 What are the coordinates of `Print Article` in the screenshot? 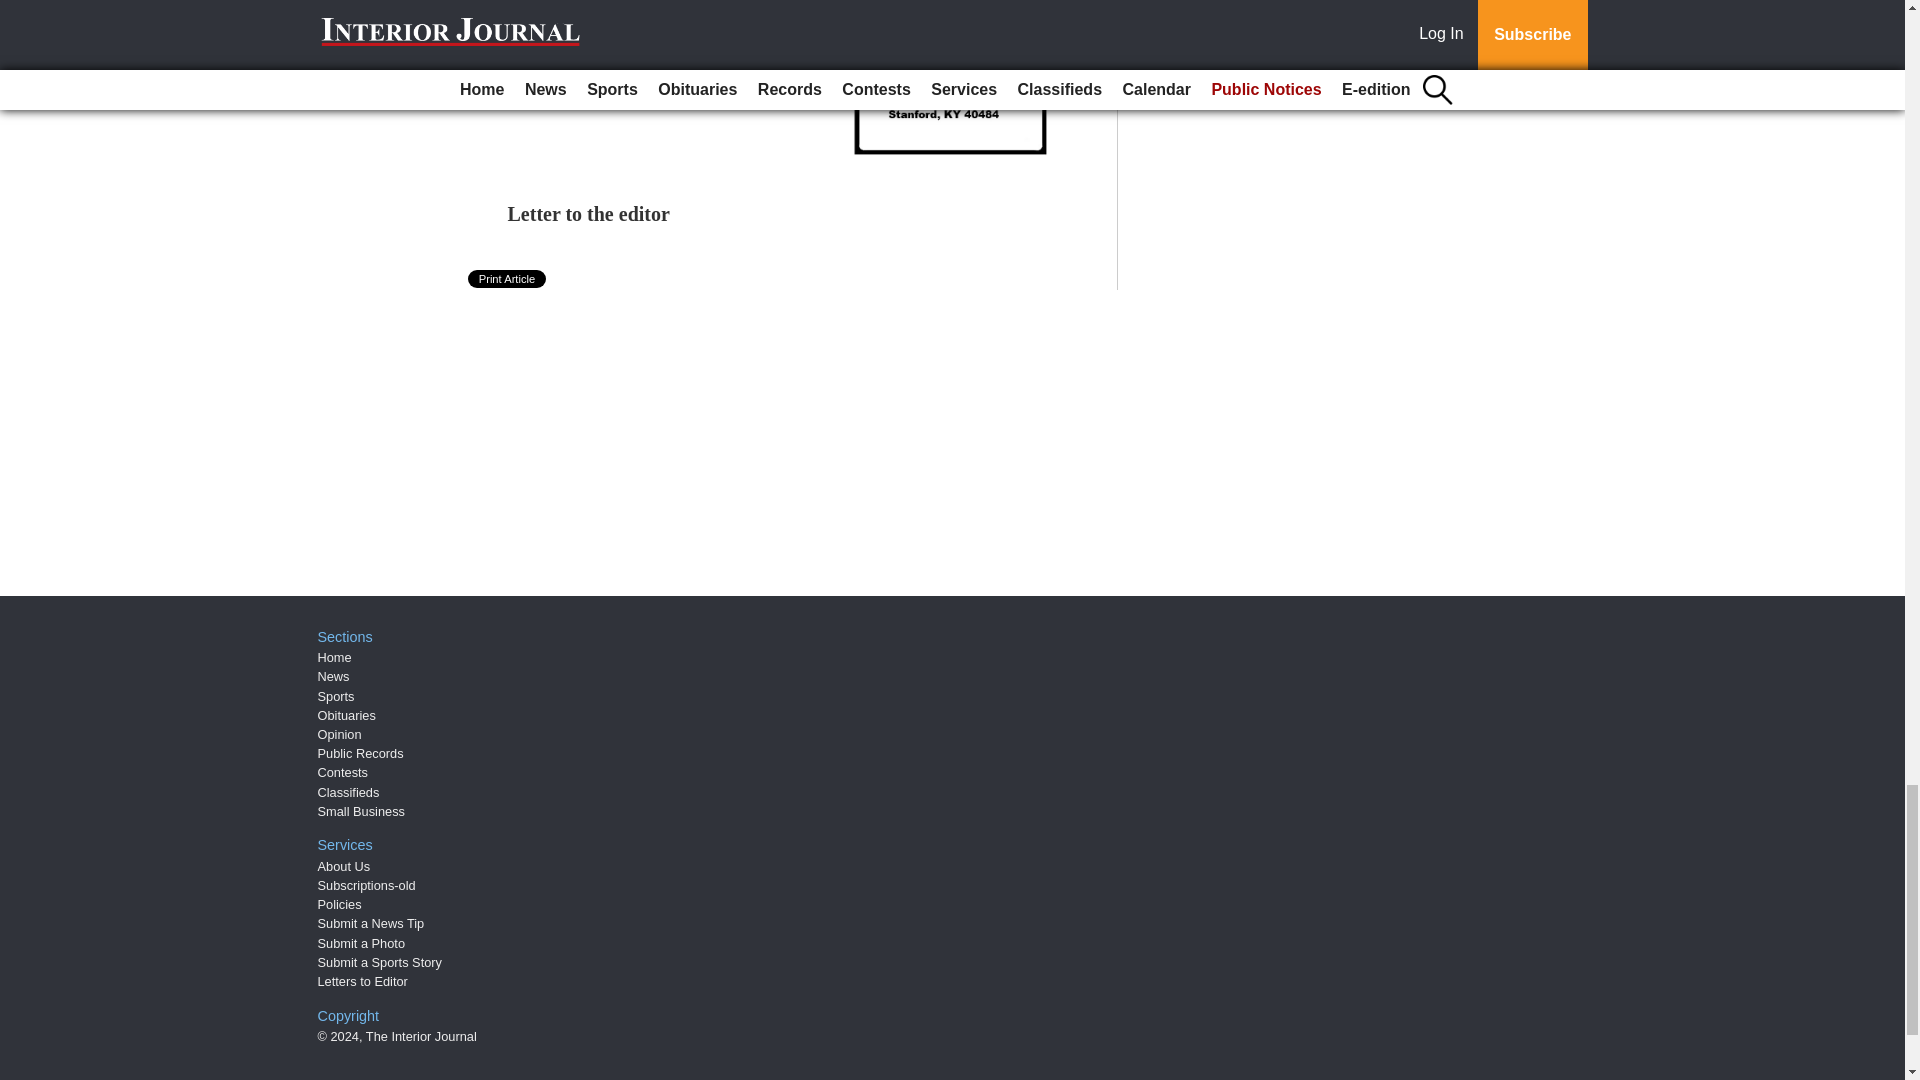 It's located at (508, 279).